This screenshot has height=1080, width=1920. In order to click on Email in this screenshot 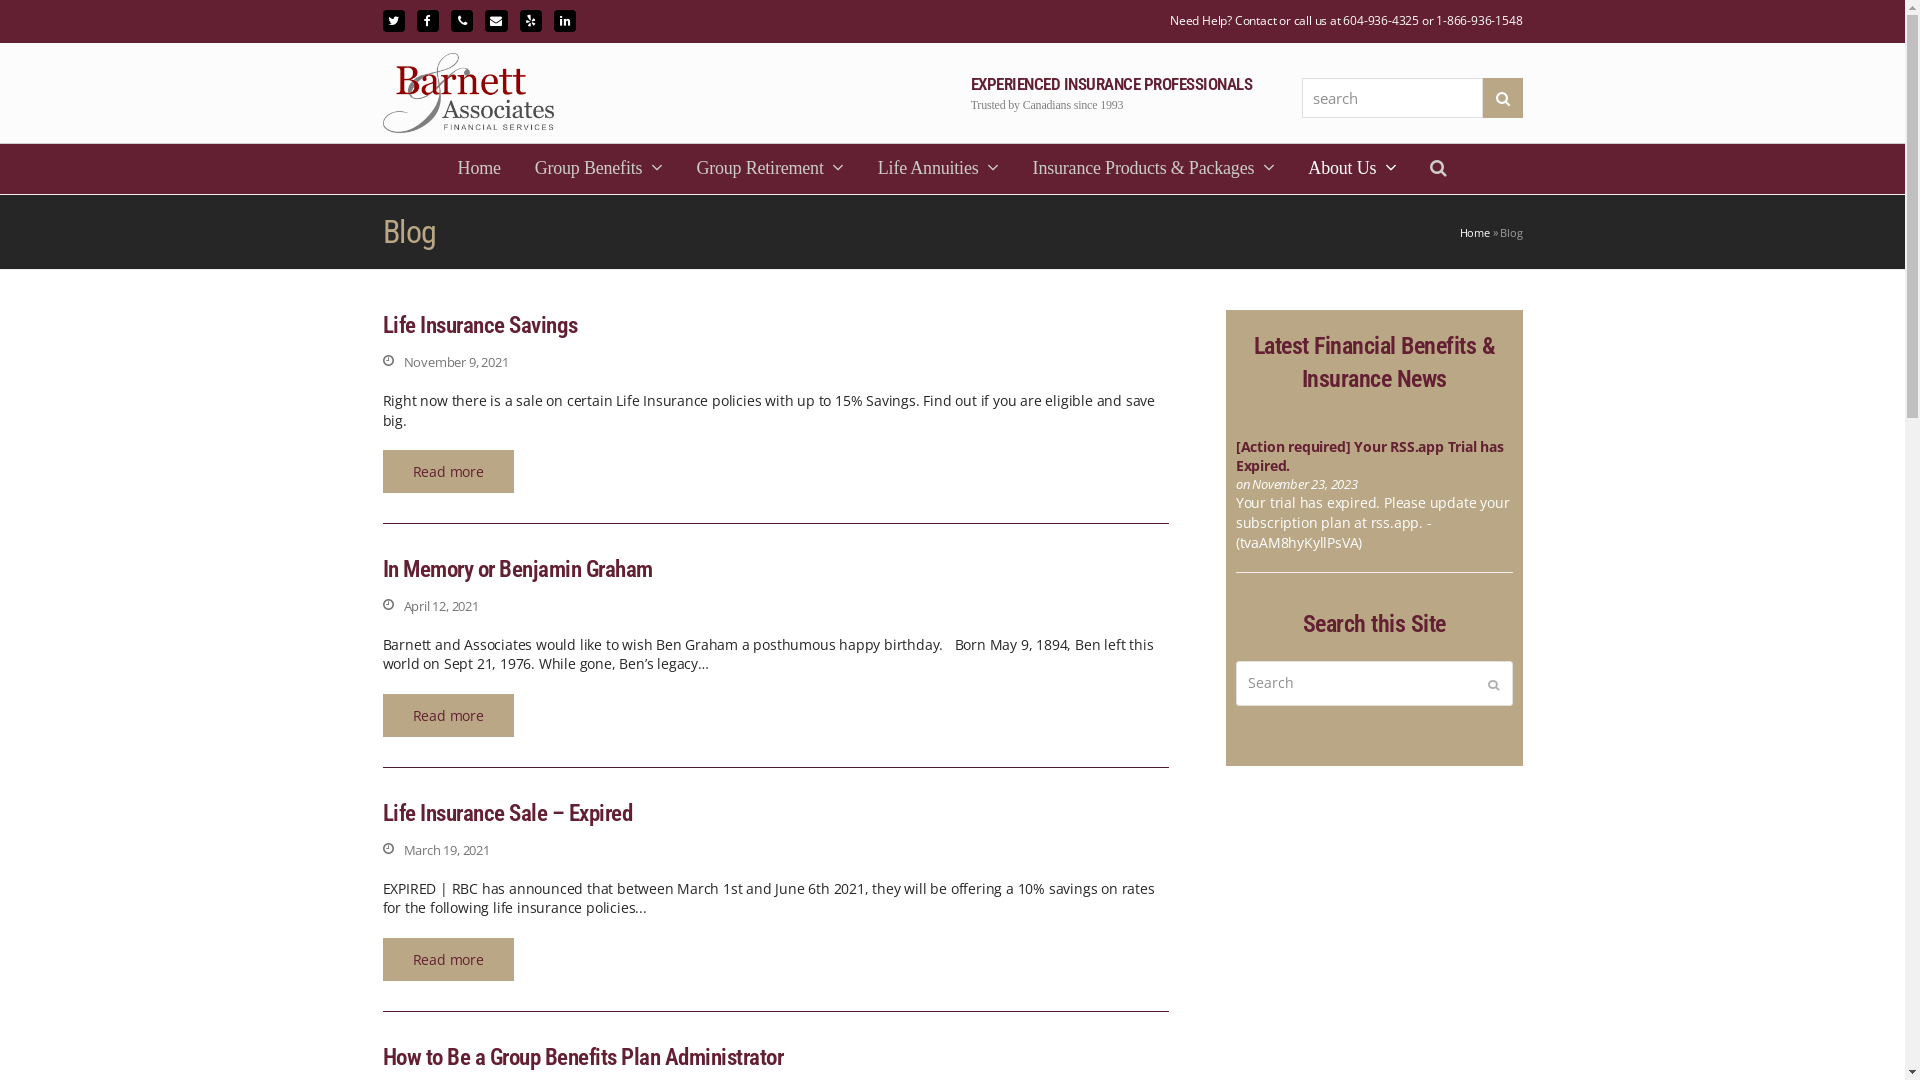, I will do `click(496, 21)`.